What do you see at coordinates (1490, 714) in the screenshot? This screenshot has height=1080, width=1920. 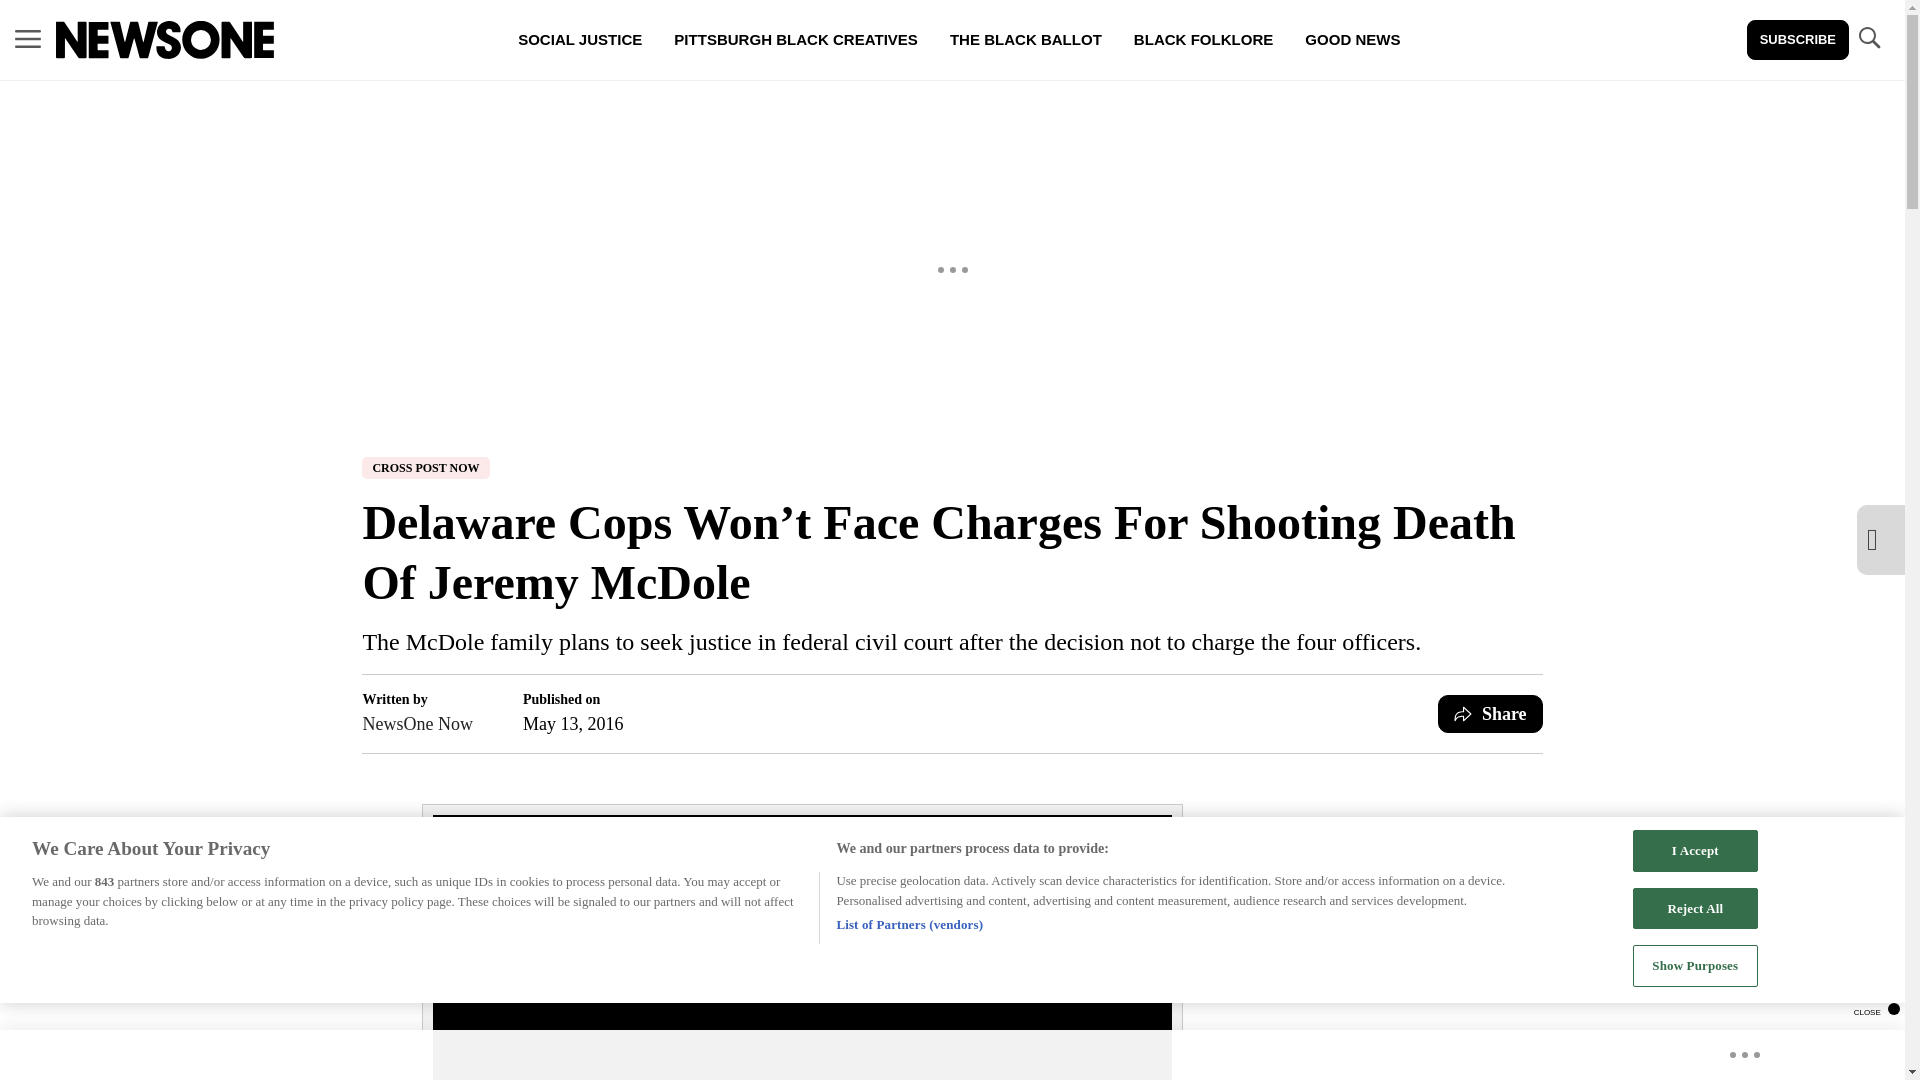 I see `Share` at bounding box center [1490, 714].